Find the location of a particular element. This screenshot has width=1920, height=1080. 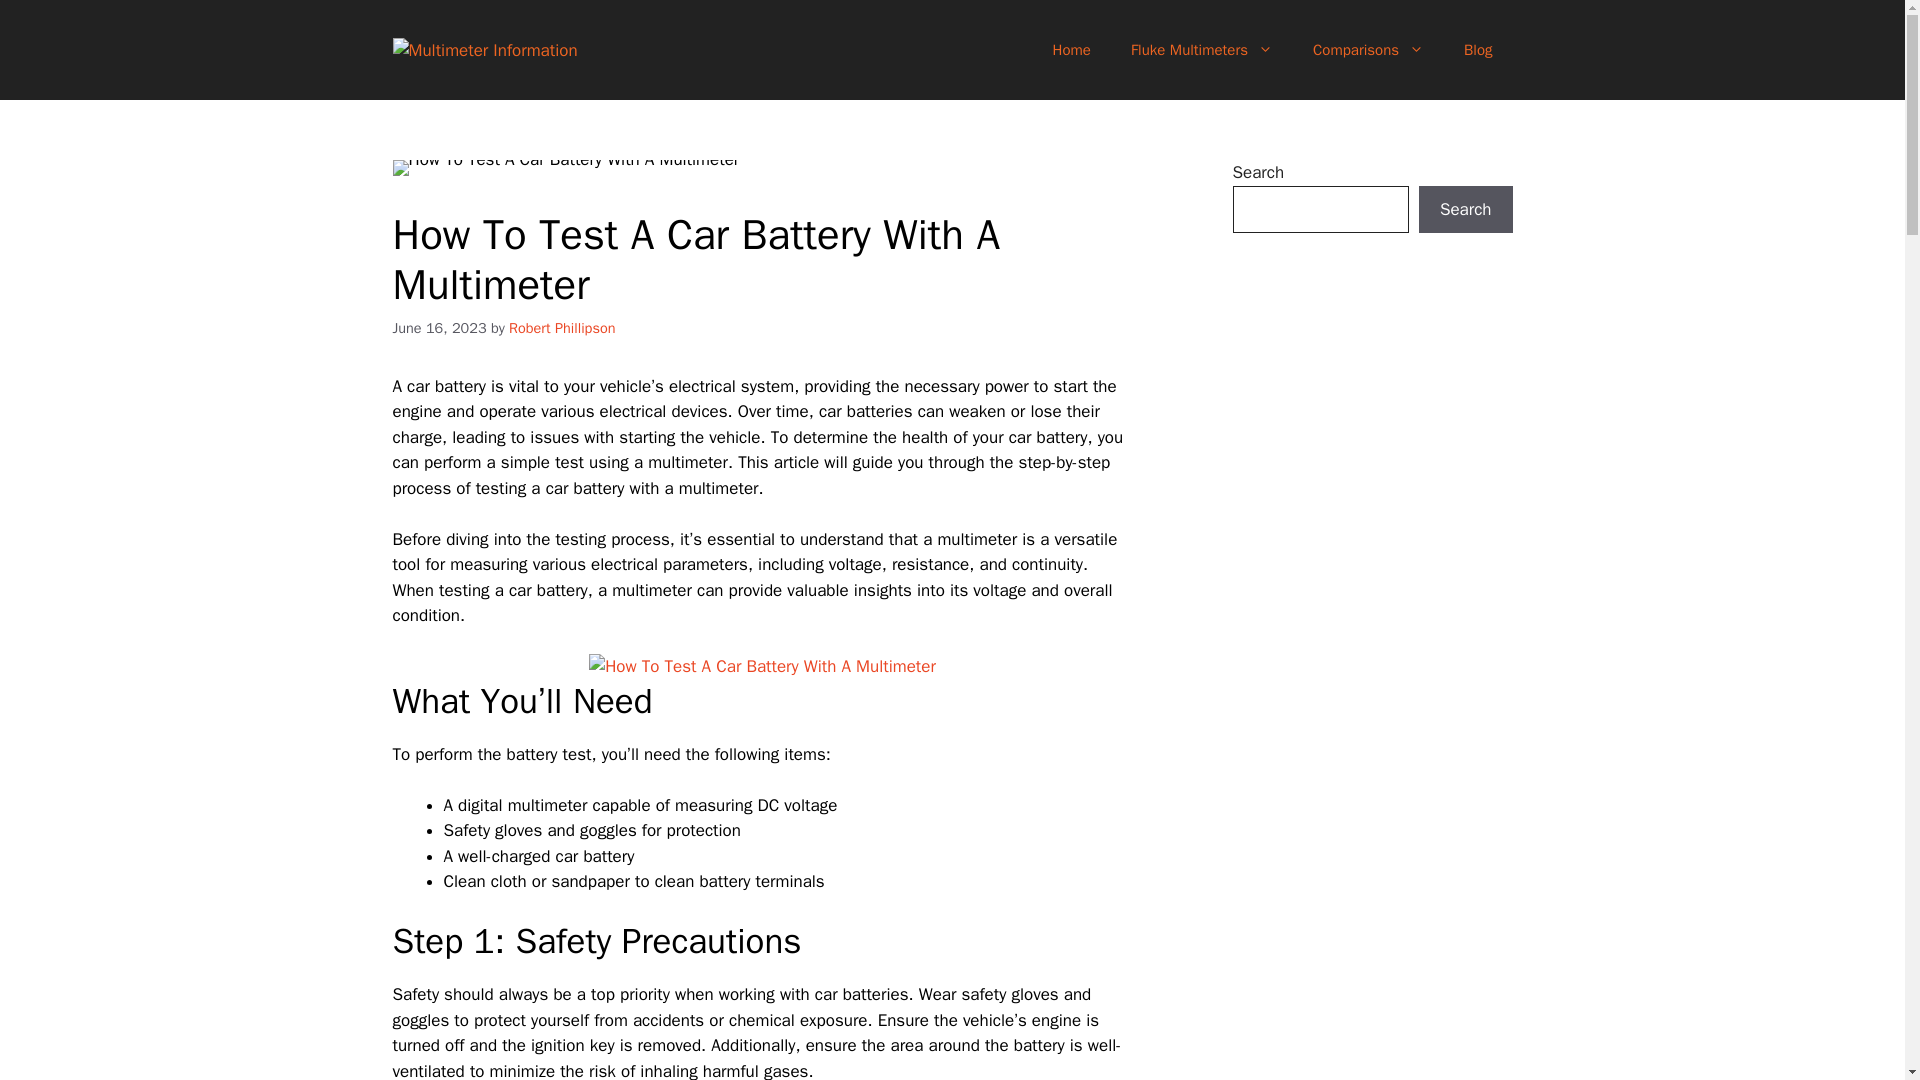

Home is located at coordinates (1072, 50).